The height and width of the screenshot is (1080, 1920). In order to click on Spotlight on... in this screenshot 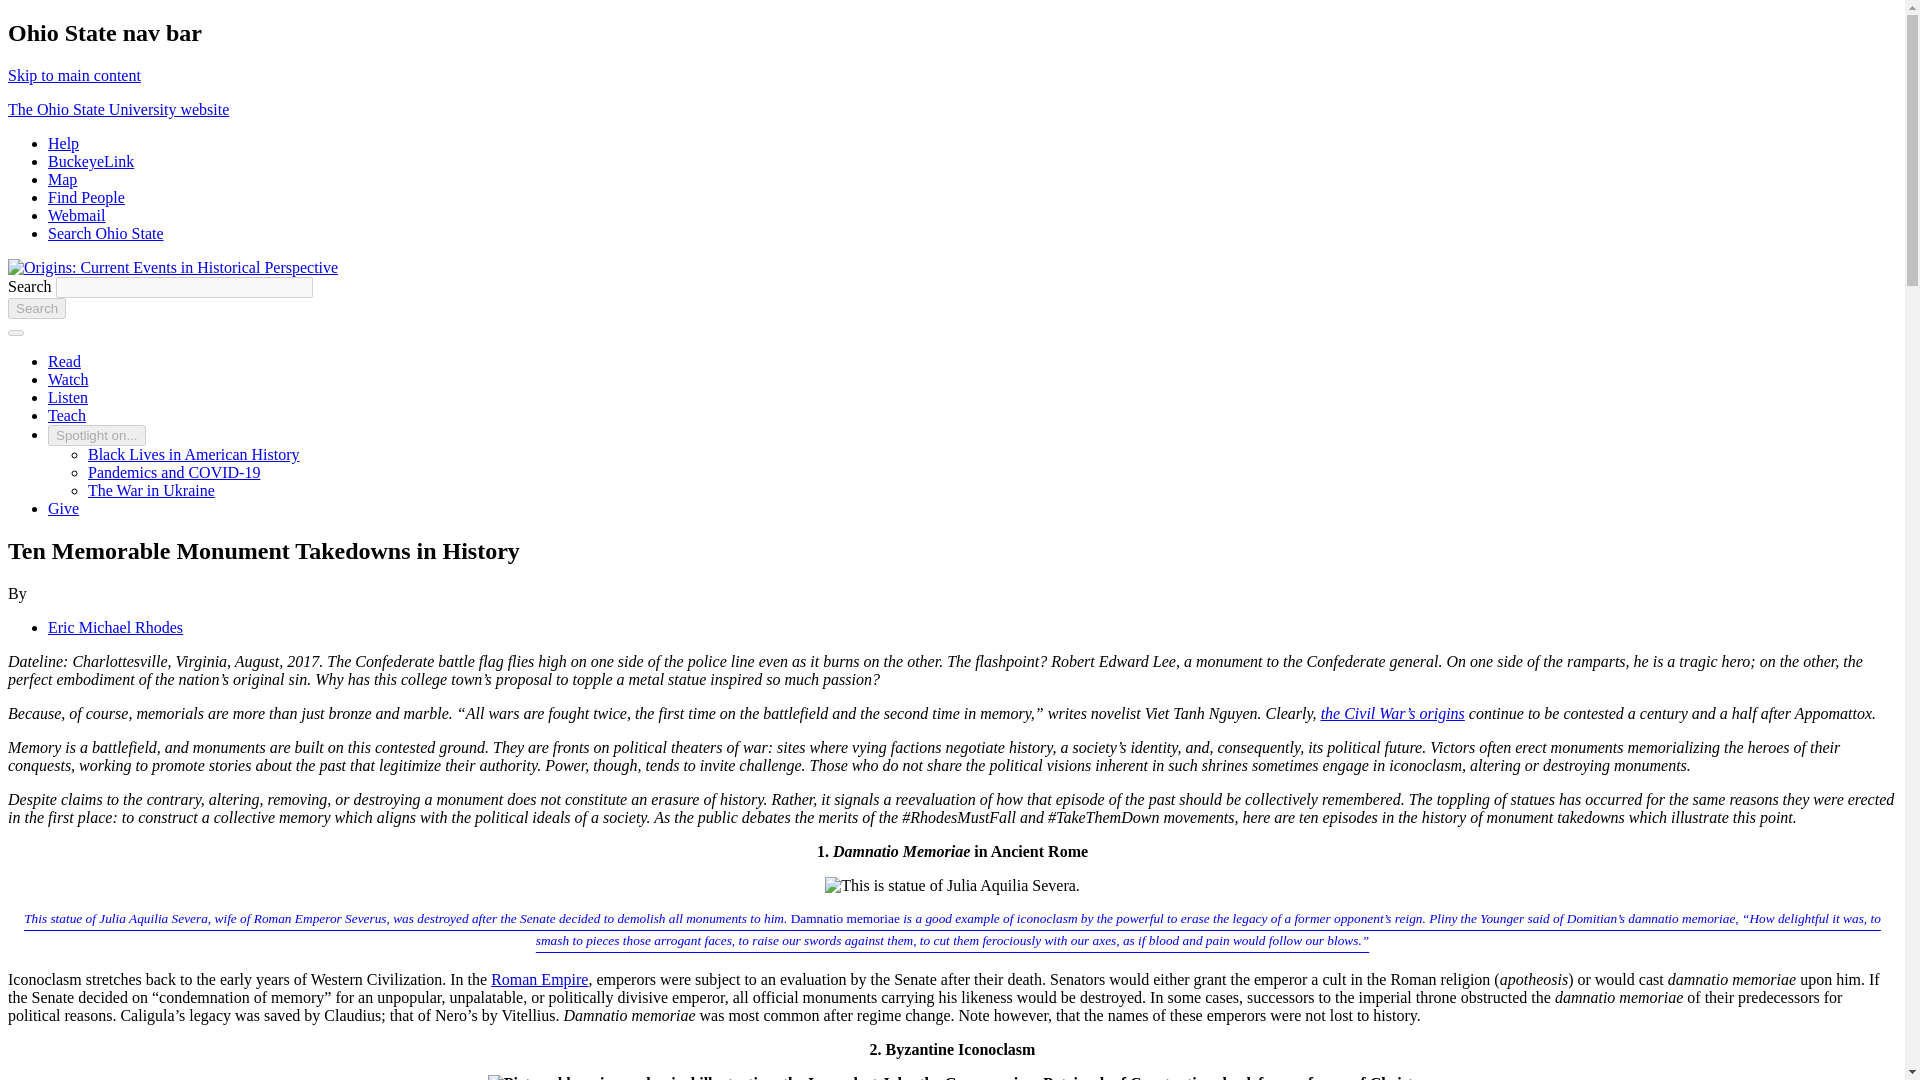, I will do `click(96, 436)`.